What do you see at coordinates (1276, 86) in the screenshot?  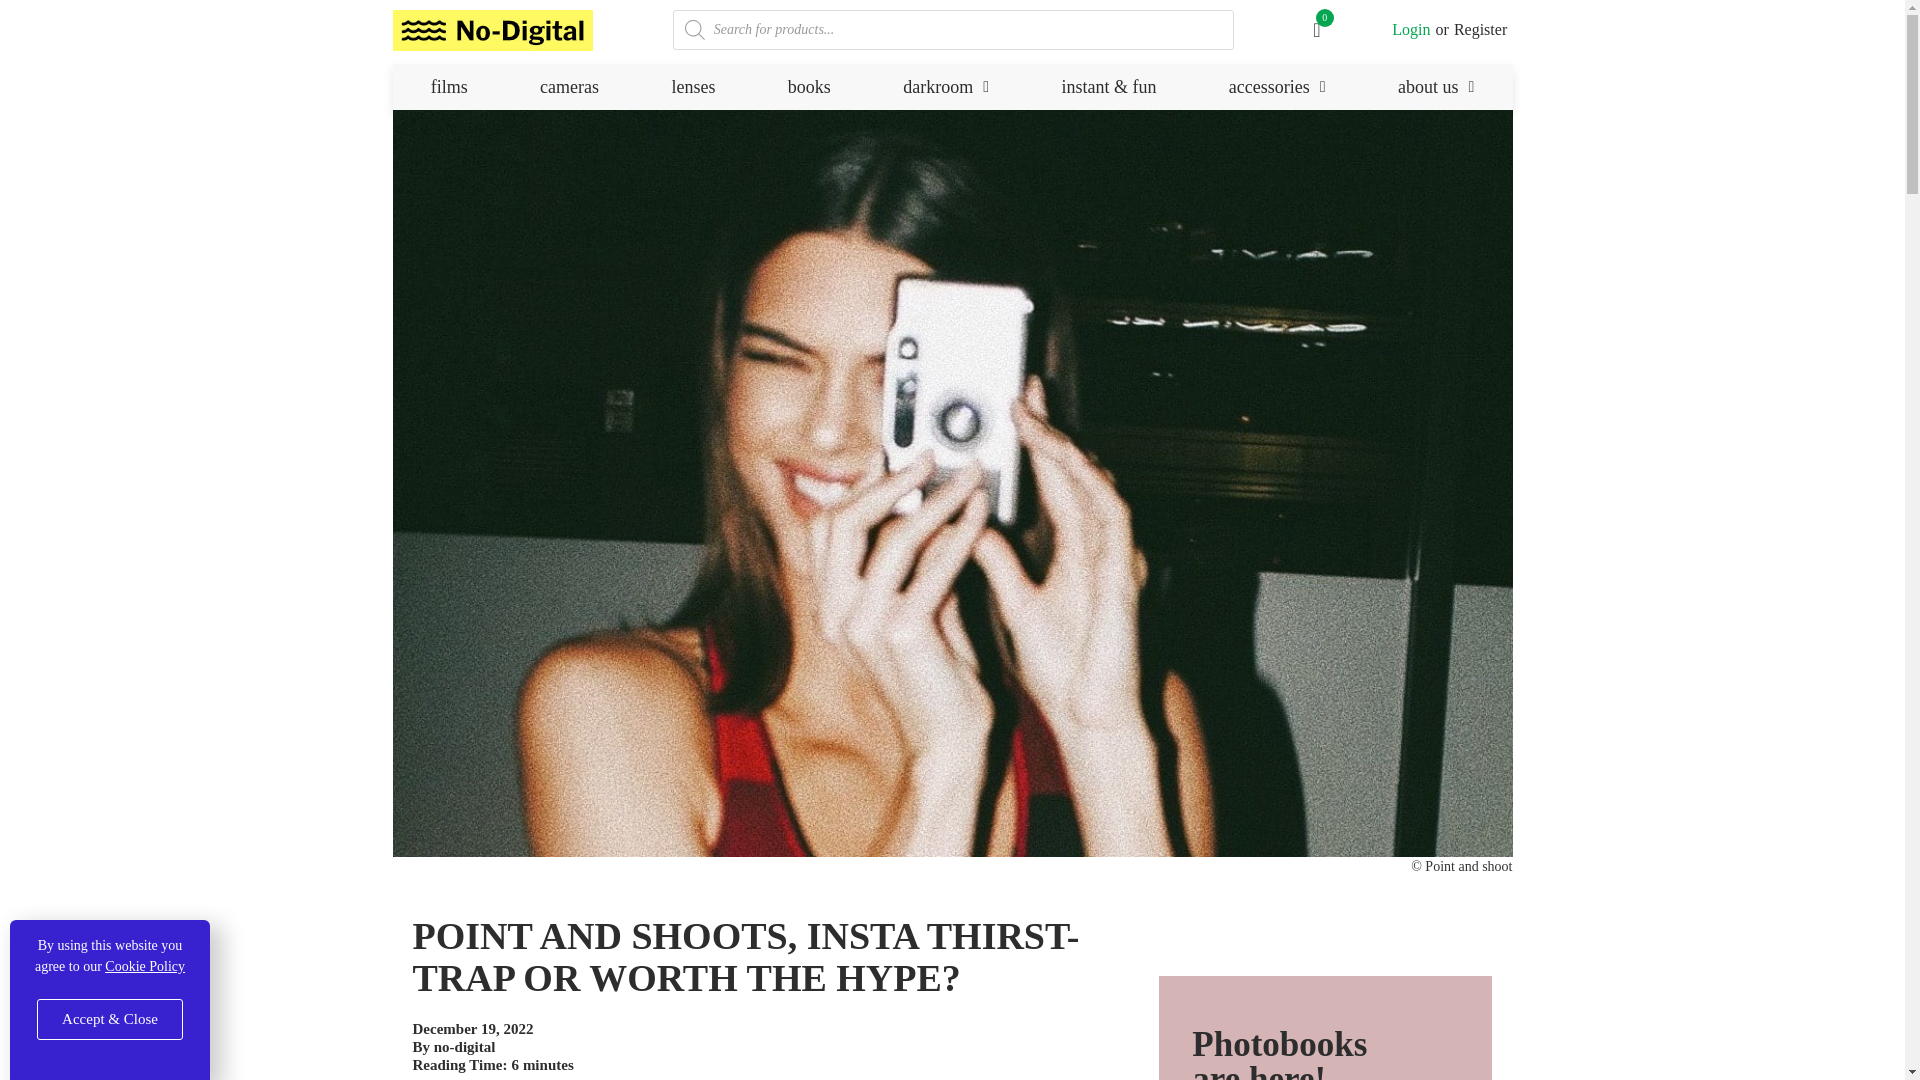 I see `accessories` at bounding box center [1276, 86].